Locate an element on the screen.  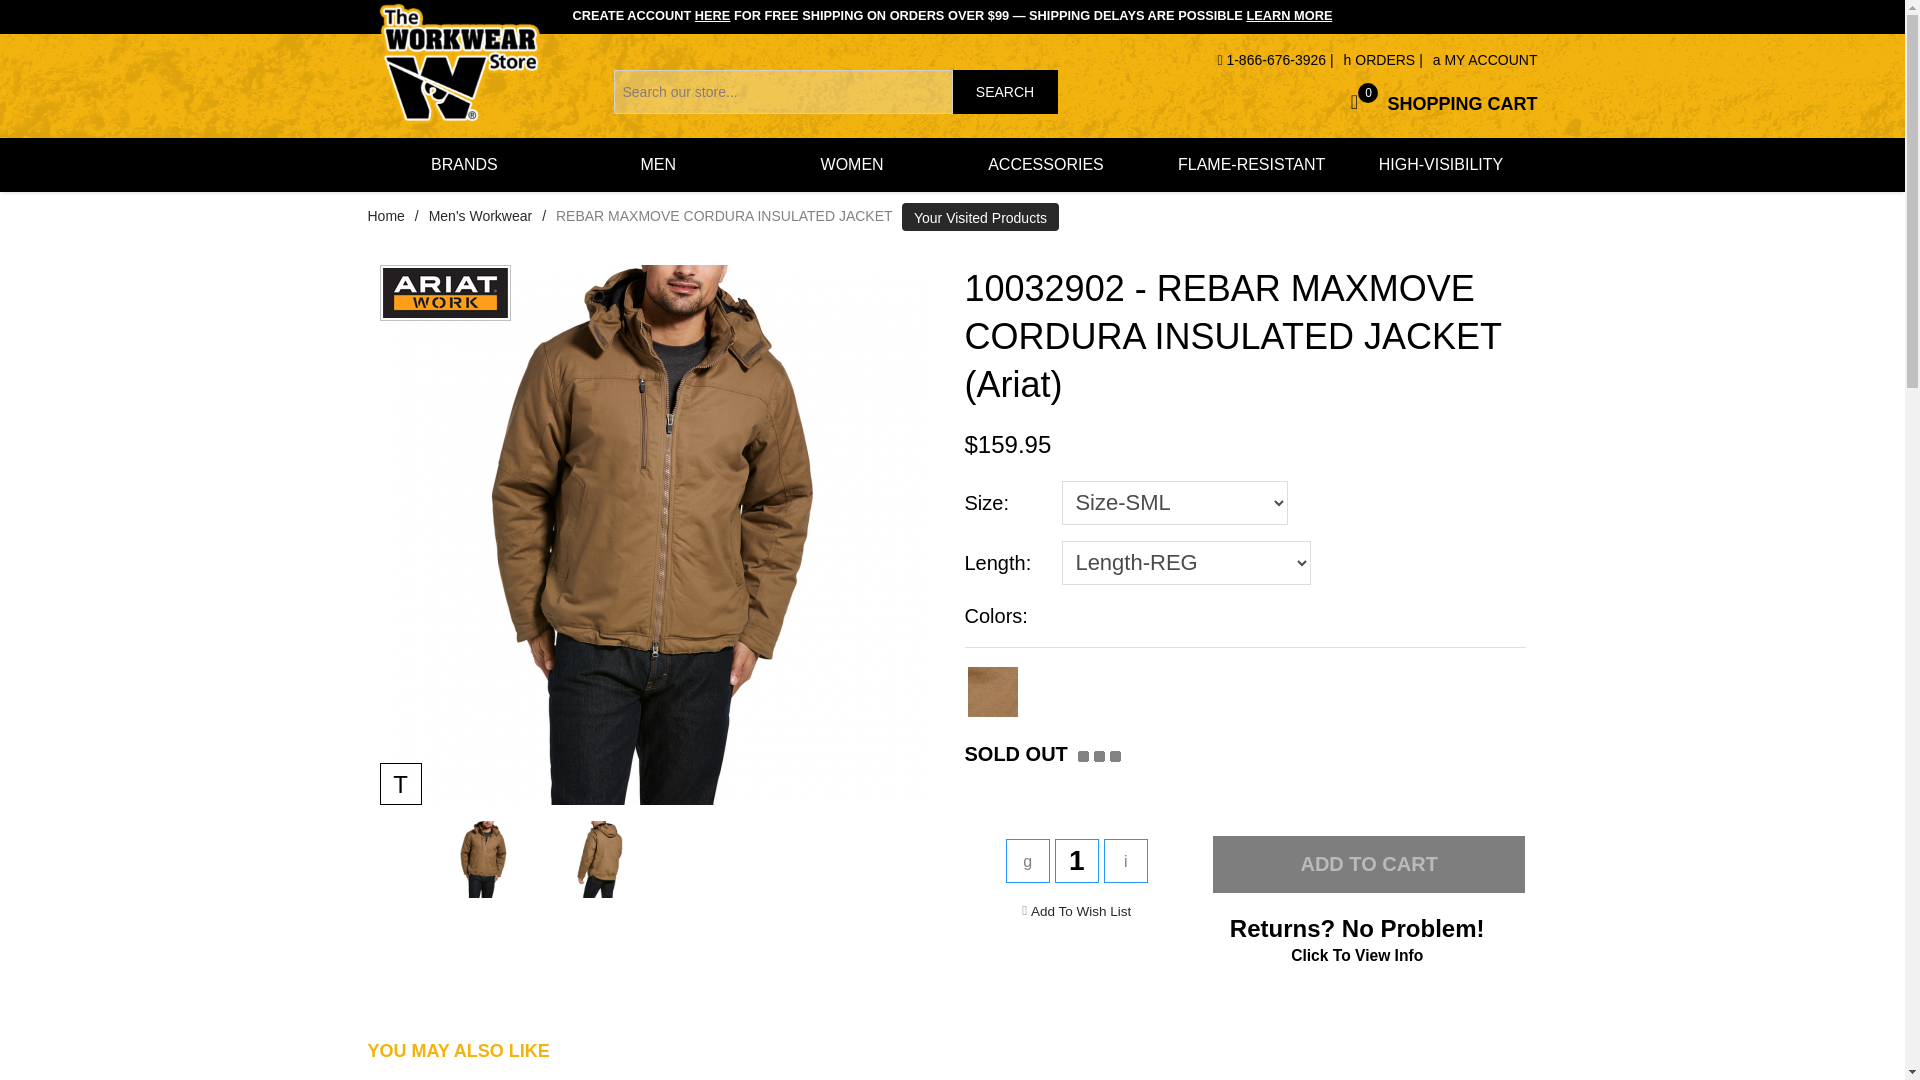
MY ACCOUNT is located at coordinates (953, 1050).